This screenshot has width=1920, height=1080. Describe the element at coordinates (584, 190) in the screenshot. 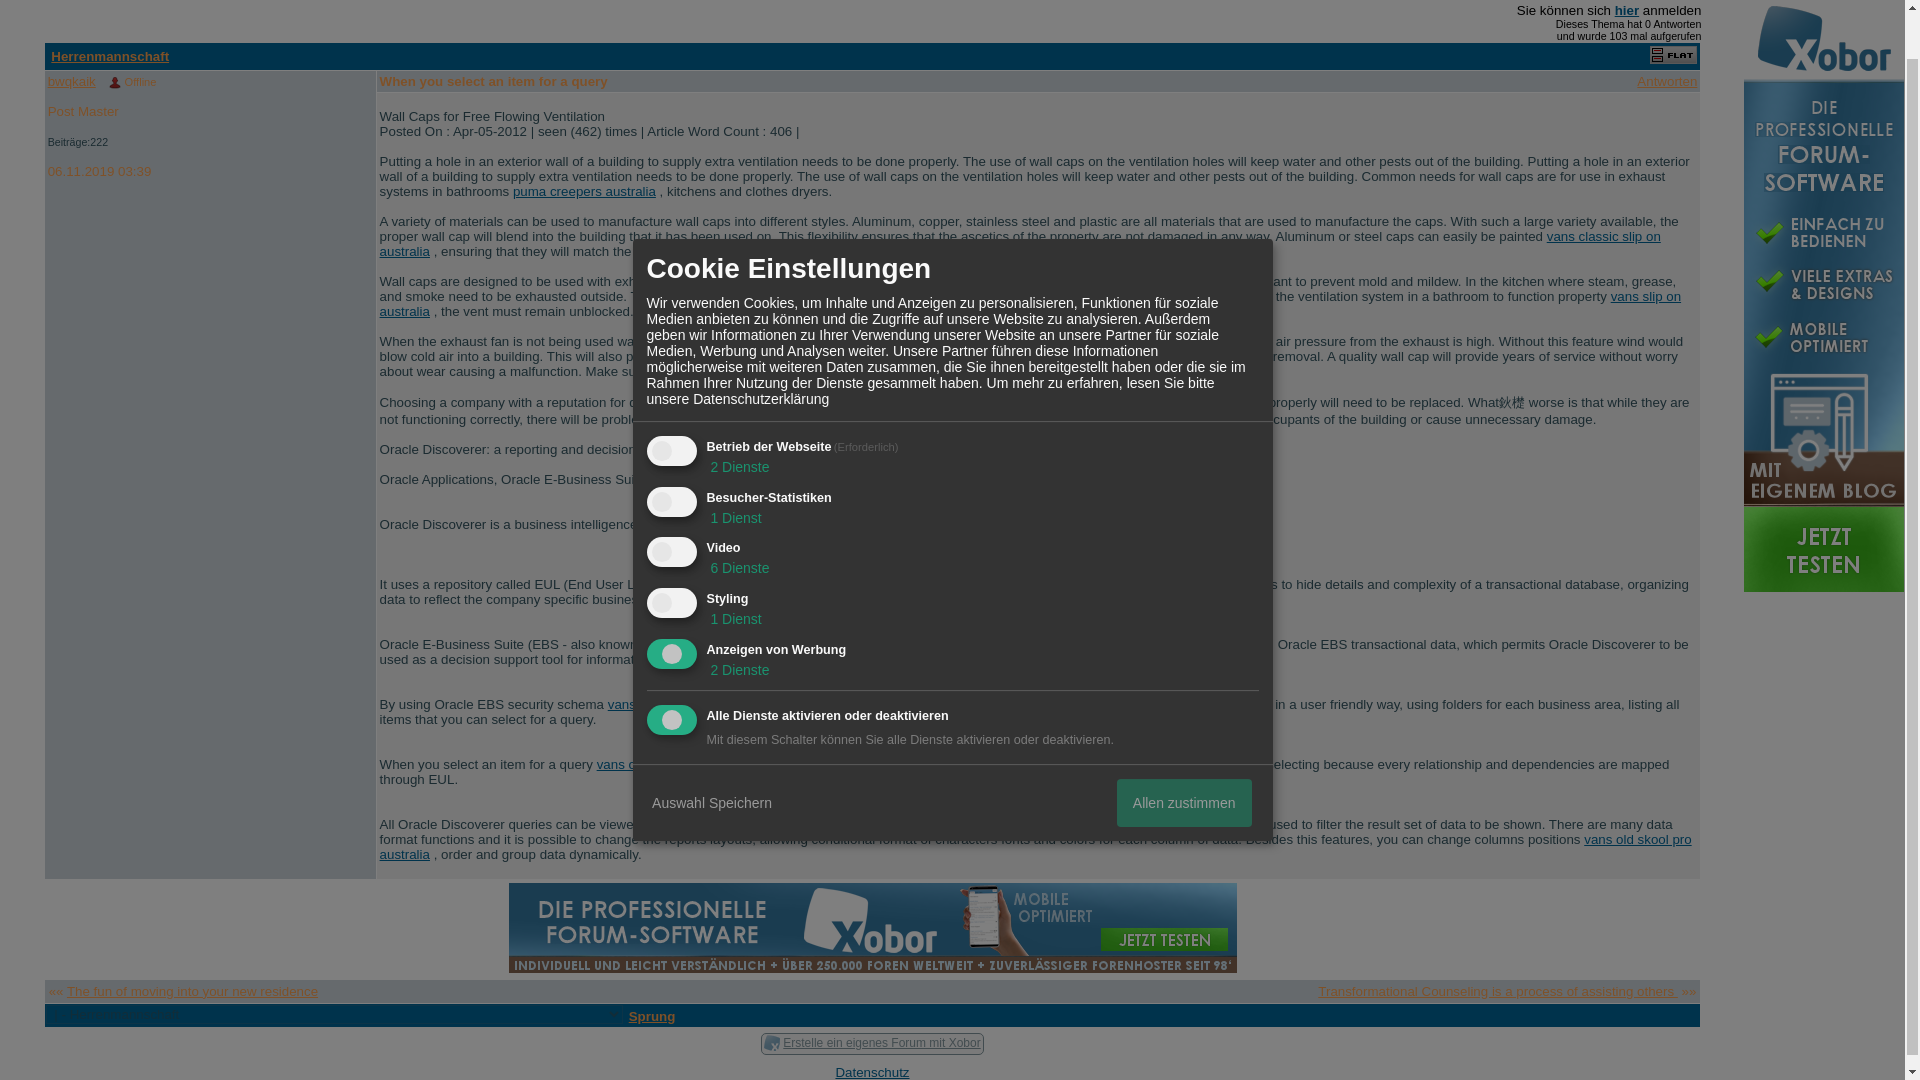

I see `puma creepers australia` at that location.